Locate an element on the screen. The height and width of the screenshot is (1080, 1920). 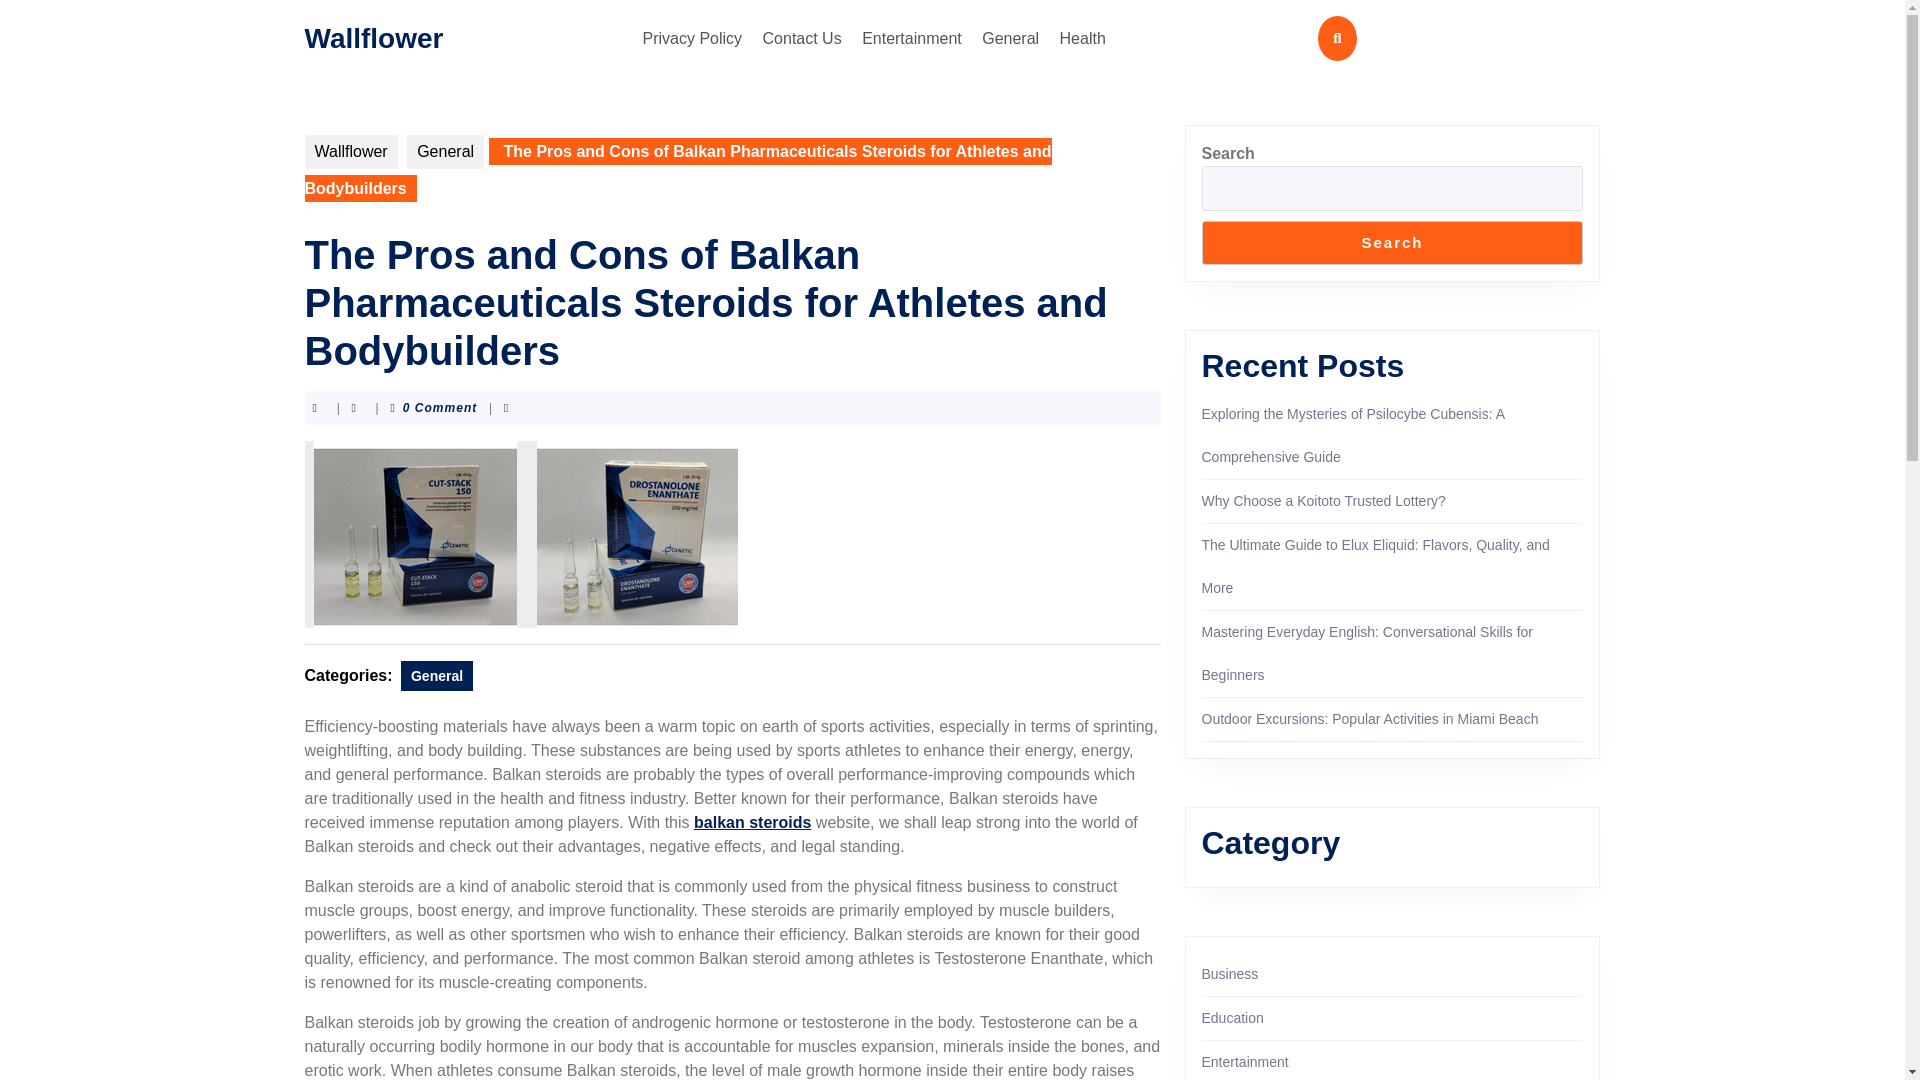
Business is located at coordinates (1230, 973).